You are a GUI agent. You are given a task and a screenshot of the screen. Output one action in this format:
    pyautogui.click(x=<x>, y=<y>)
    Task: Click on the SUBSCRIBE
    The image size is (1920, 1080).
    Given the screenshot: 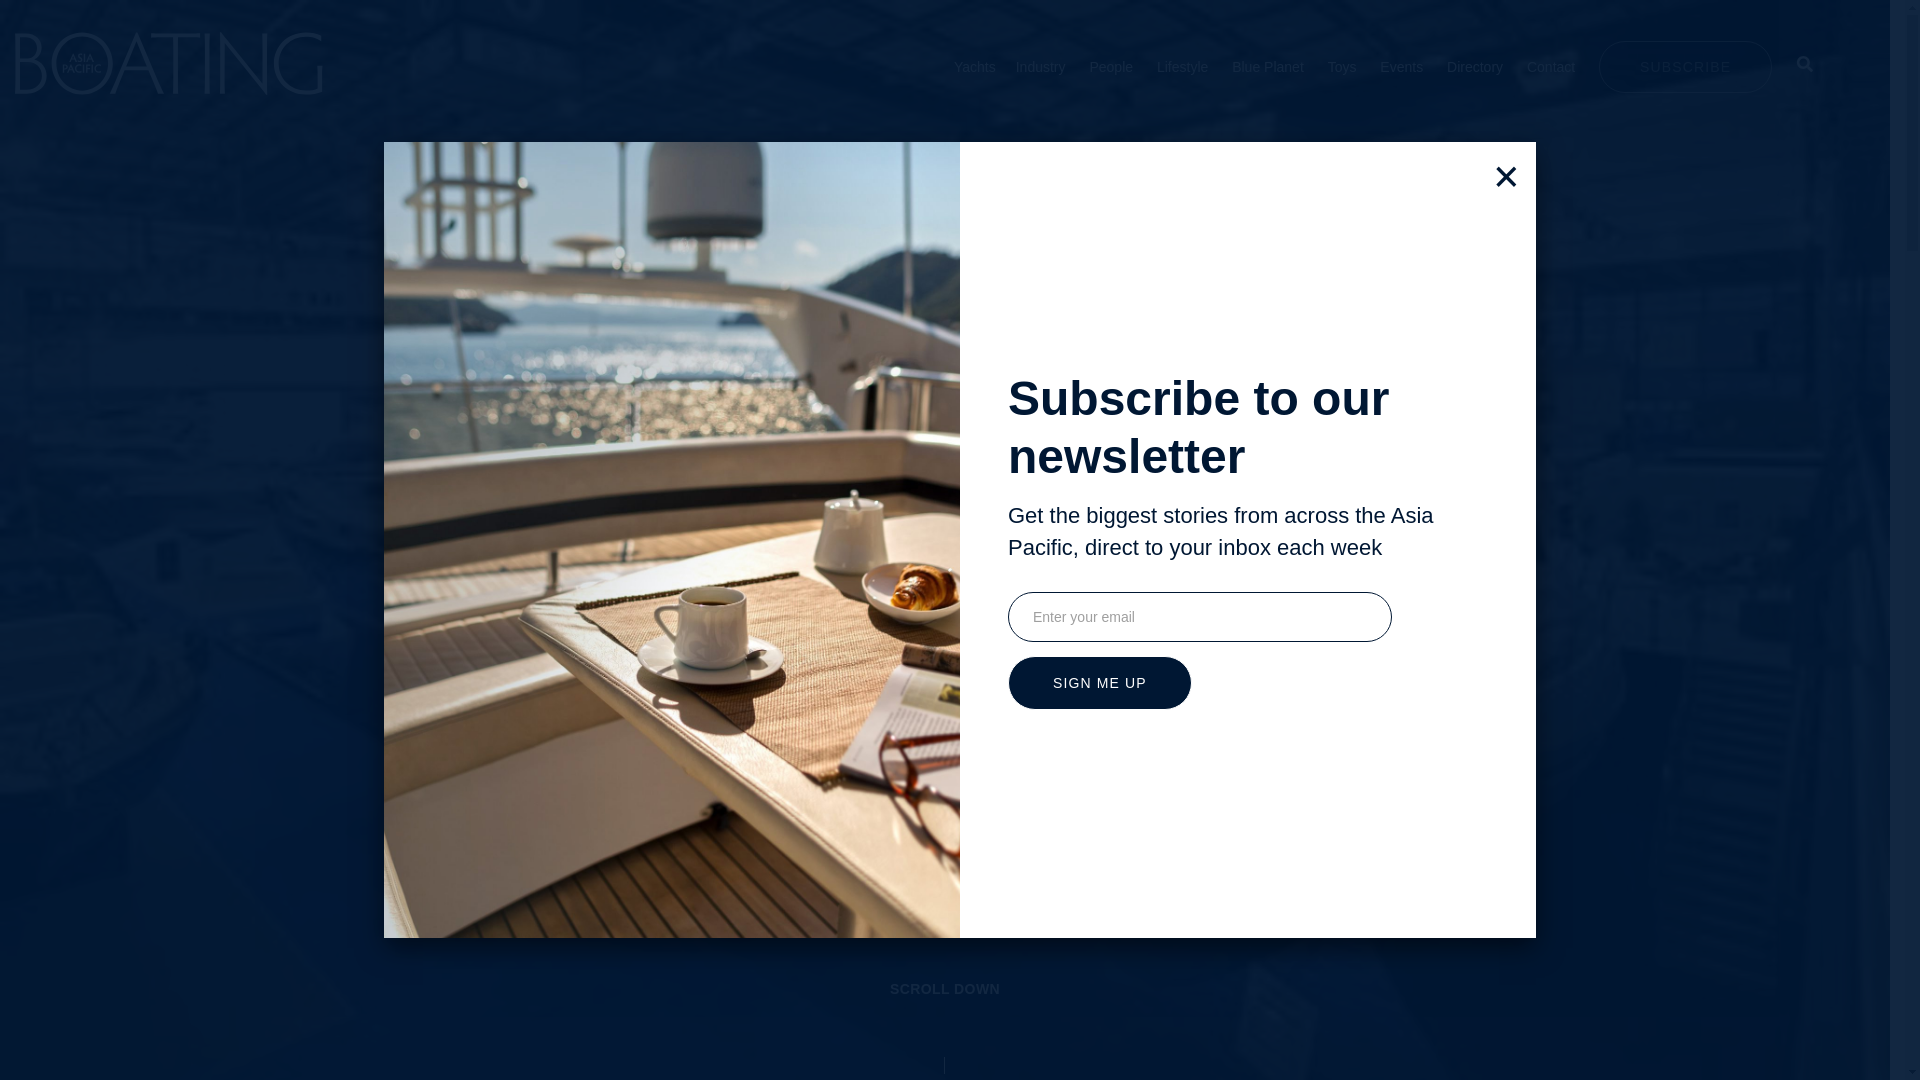 What is the action you would take?
    pyautogui.click(x=1686, y=65)
    